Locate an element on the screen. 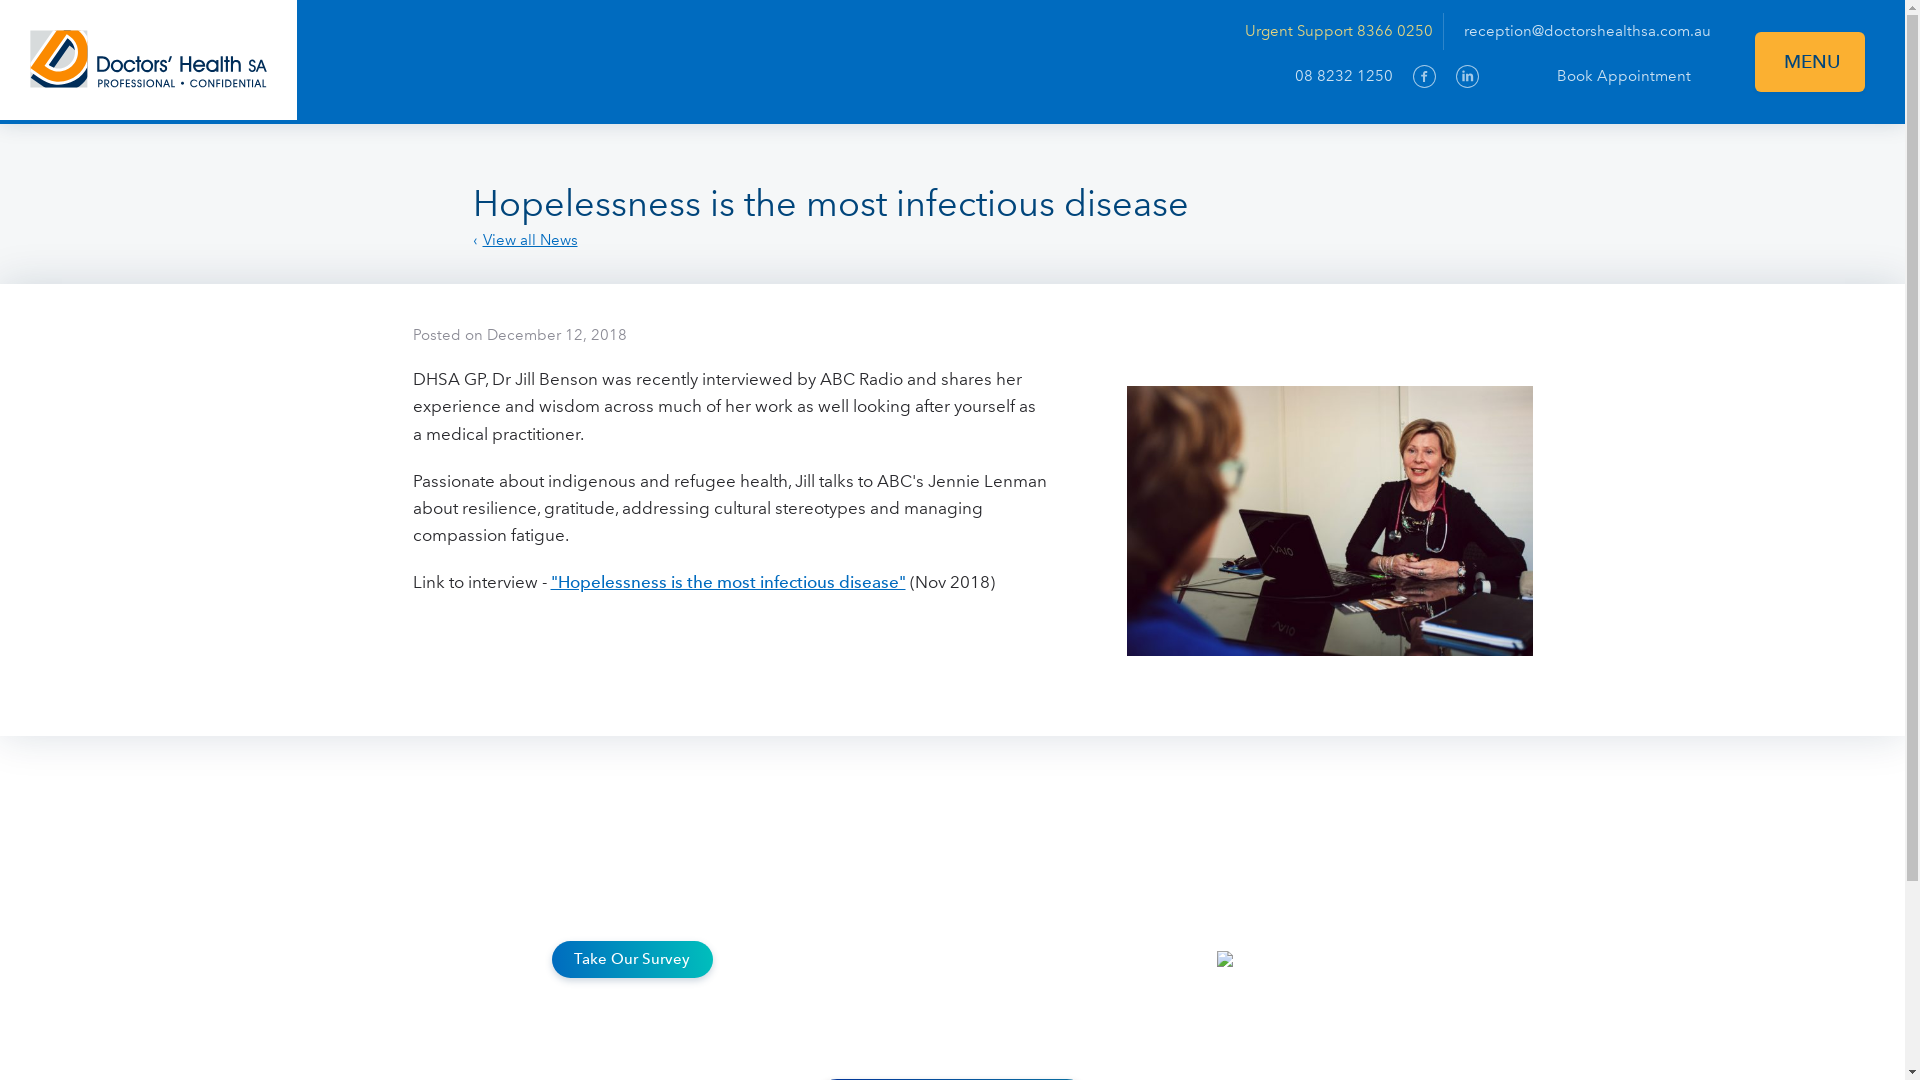  Book Appointment is located at coordinates (1605, 77).